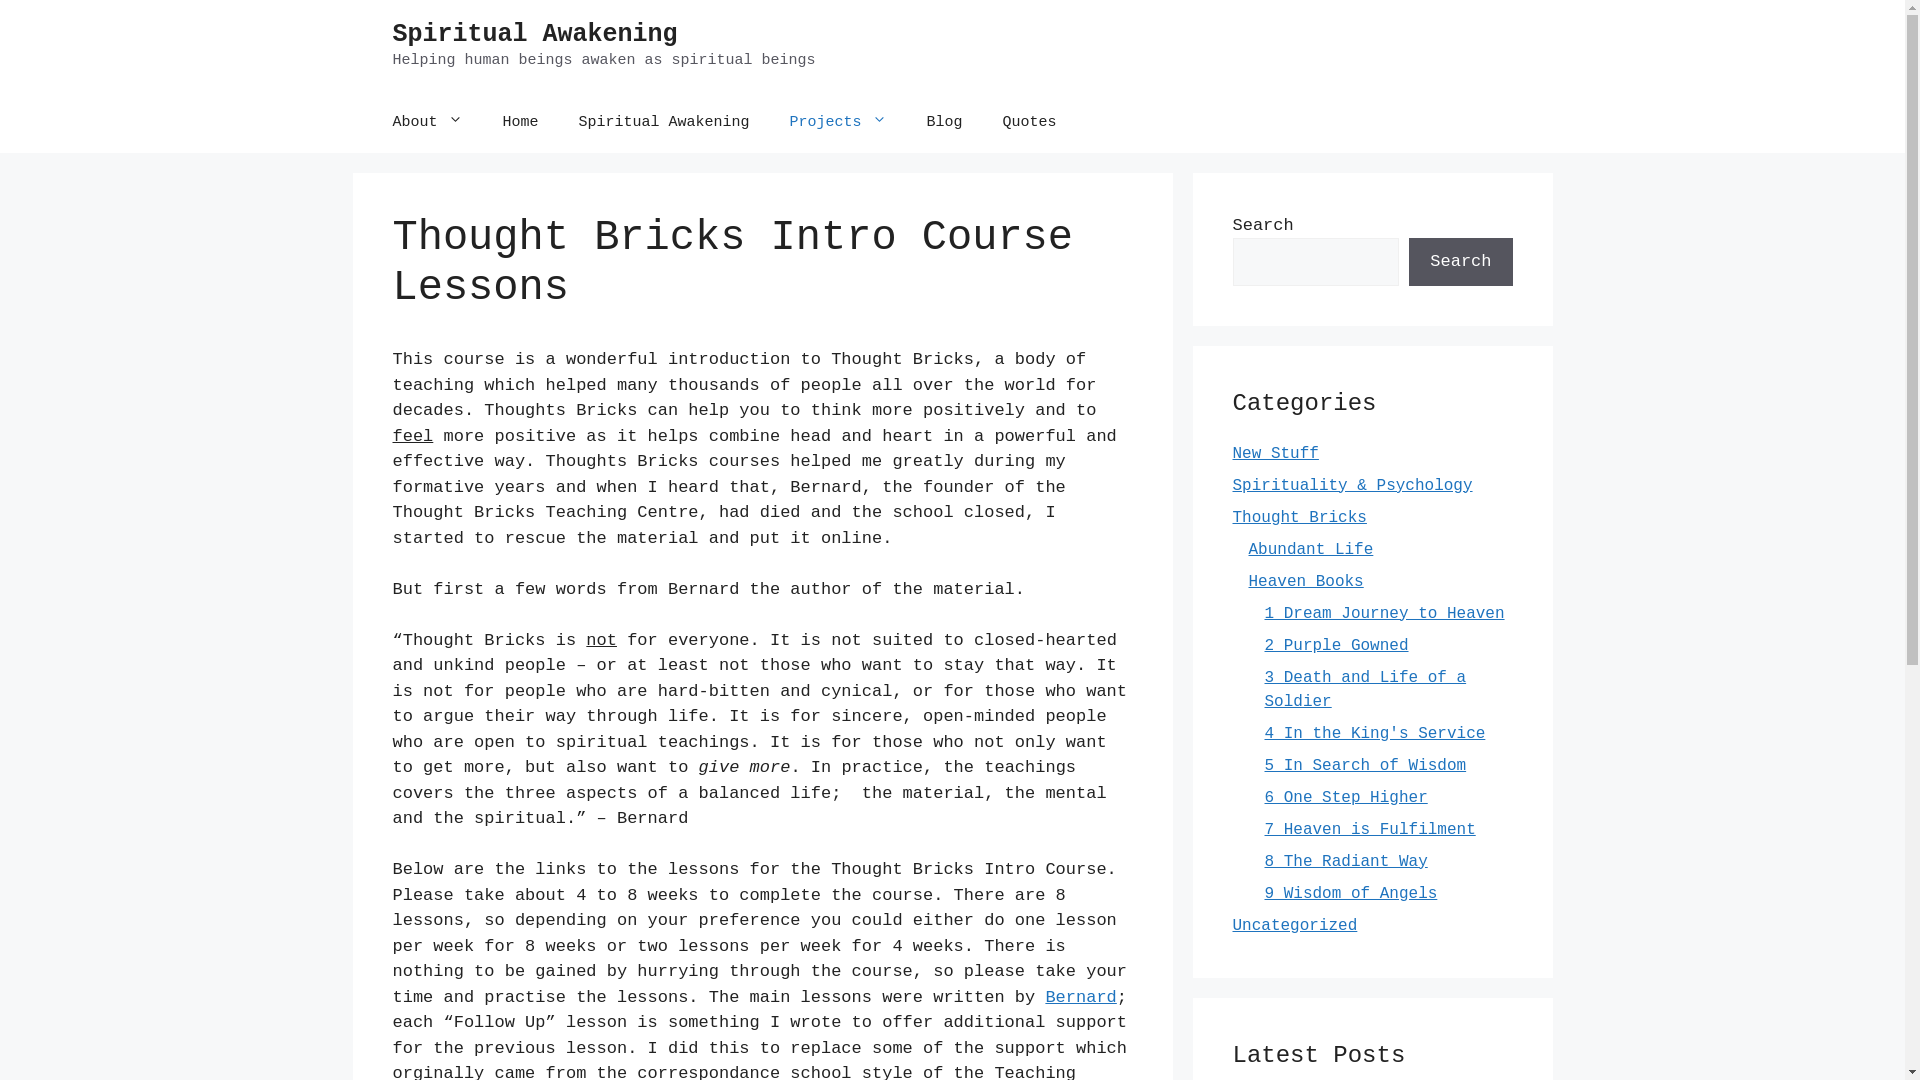 The image size is (1920, 1080). Describe the element at coordinates (534, 34) in the screenshot. I see `Spiritual Awakening` at that location.